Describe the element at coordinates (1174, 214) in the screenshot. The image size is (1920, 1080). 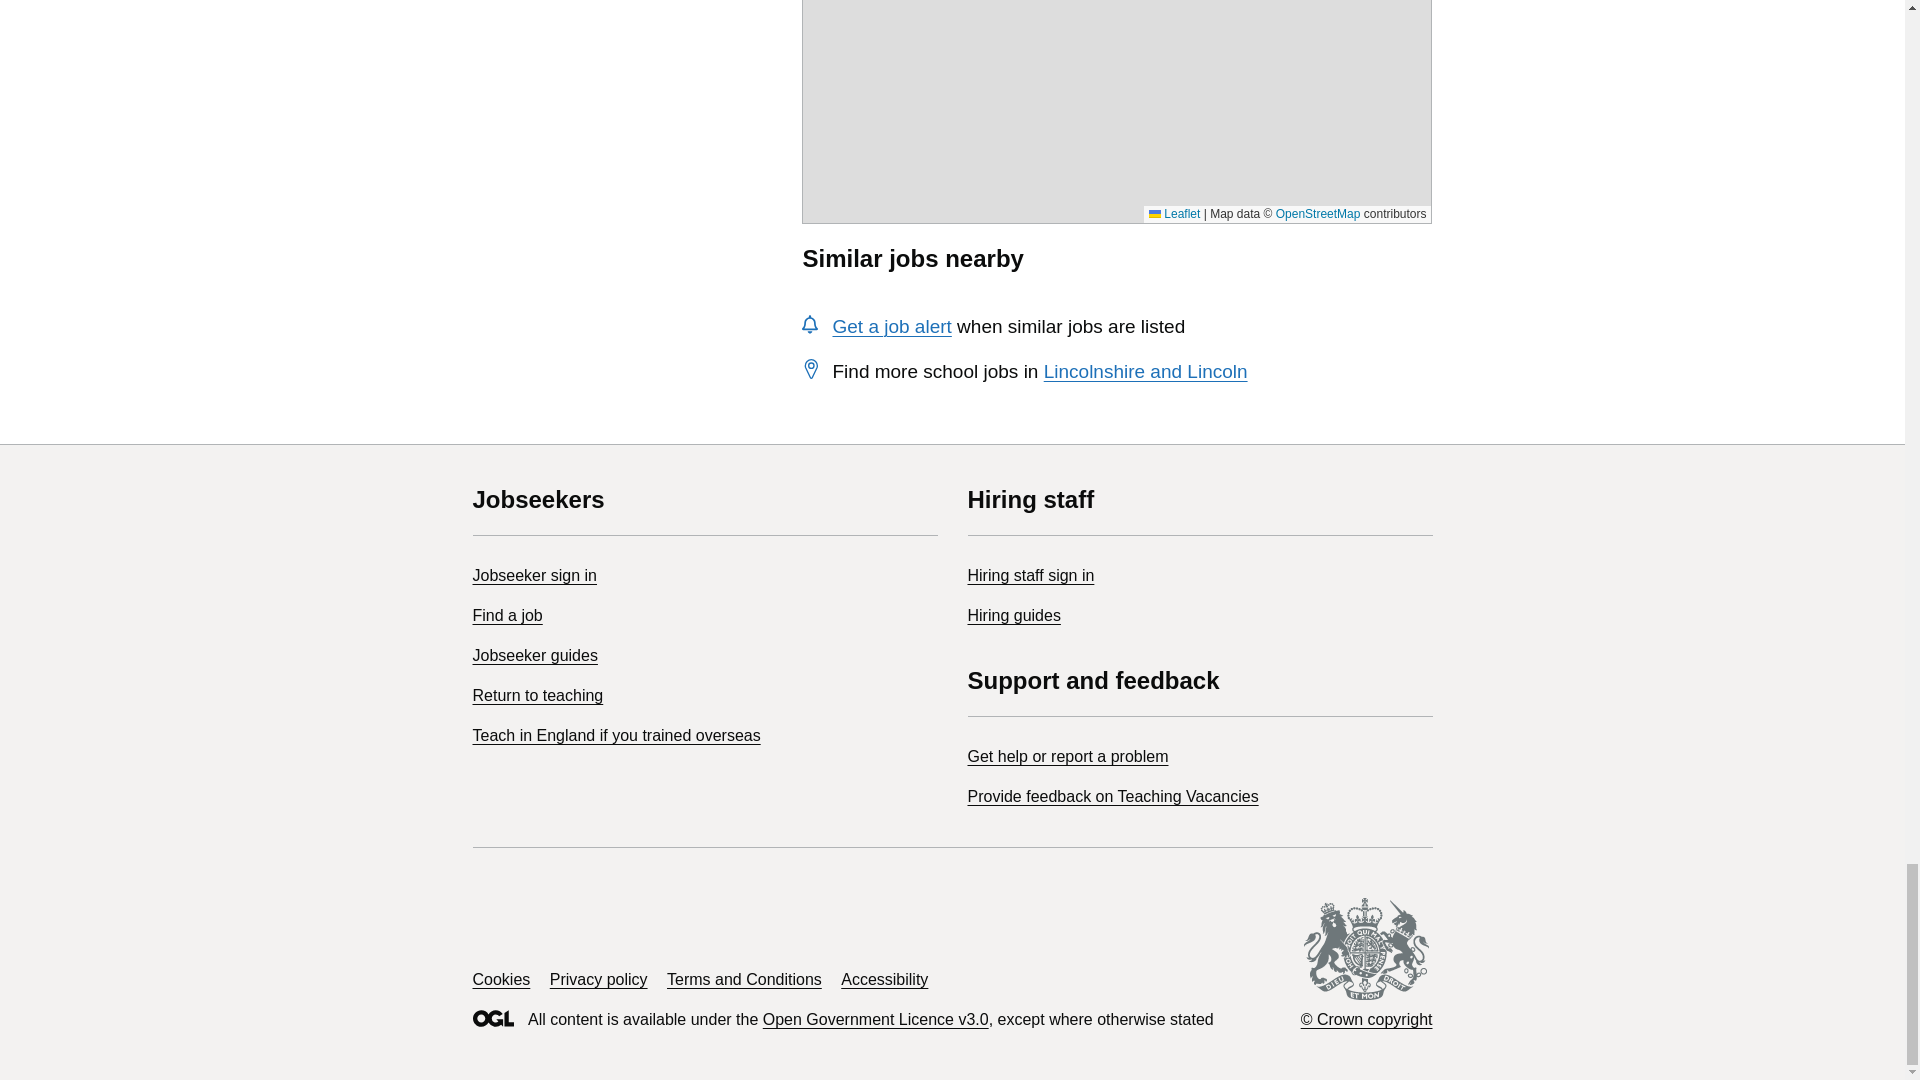
I see `Leaflet` at that location.